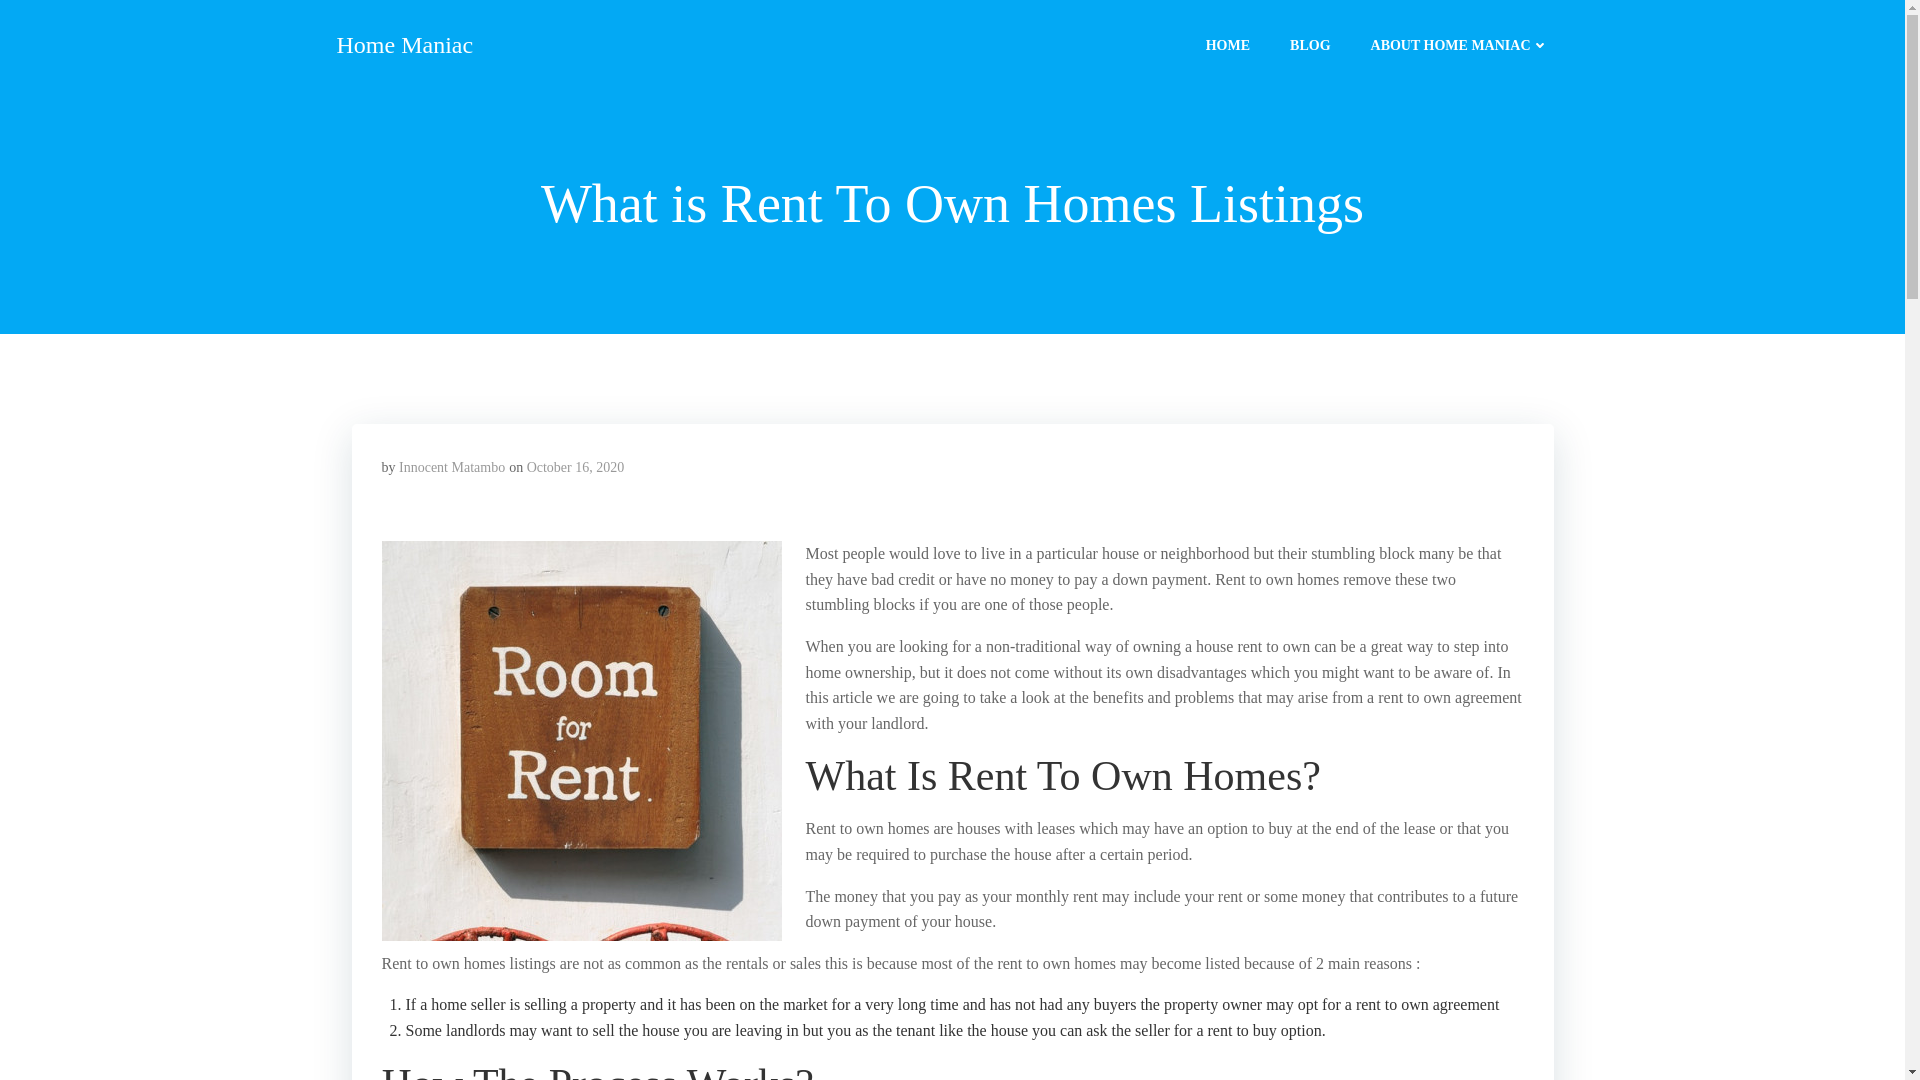  What do you see at coordinates (404, 44) in the screenshot?
I see `Home Maniac` at bounding box center [404, 44].